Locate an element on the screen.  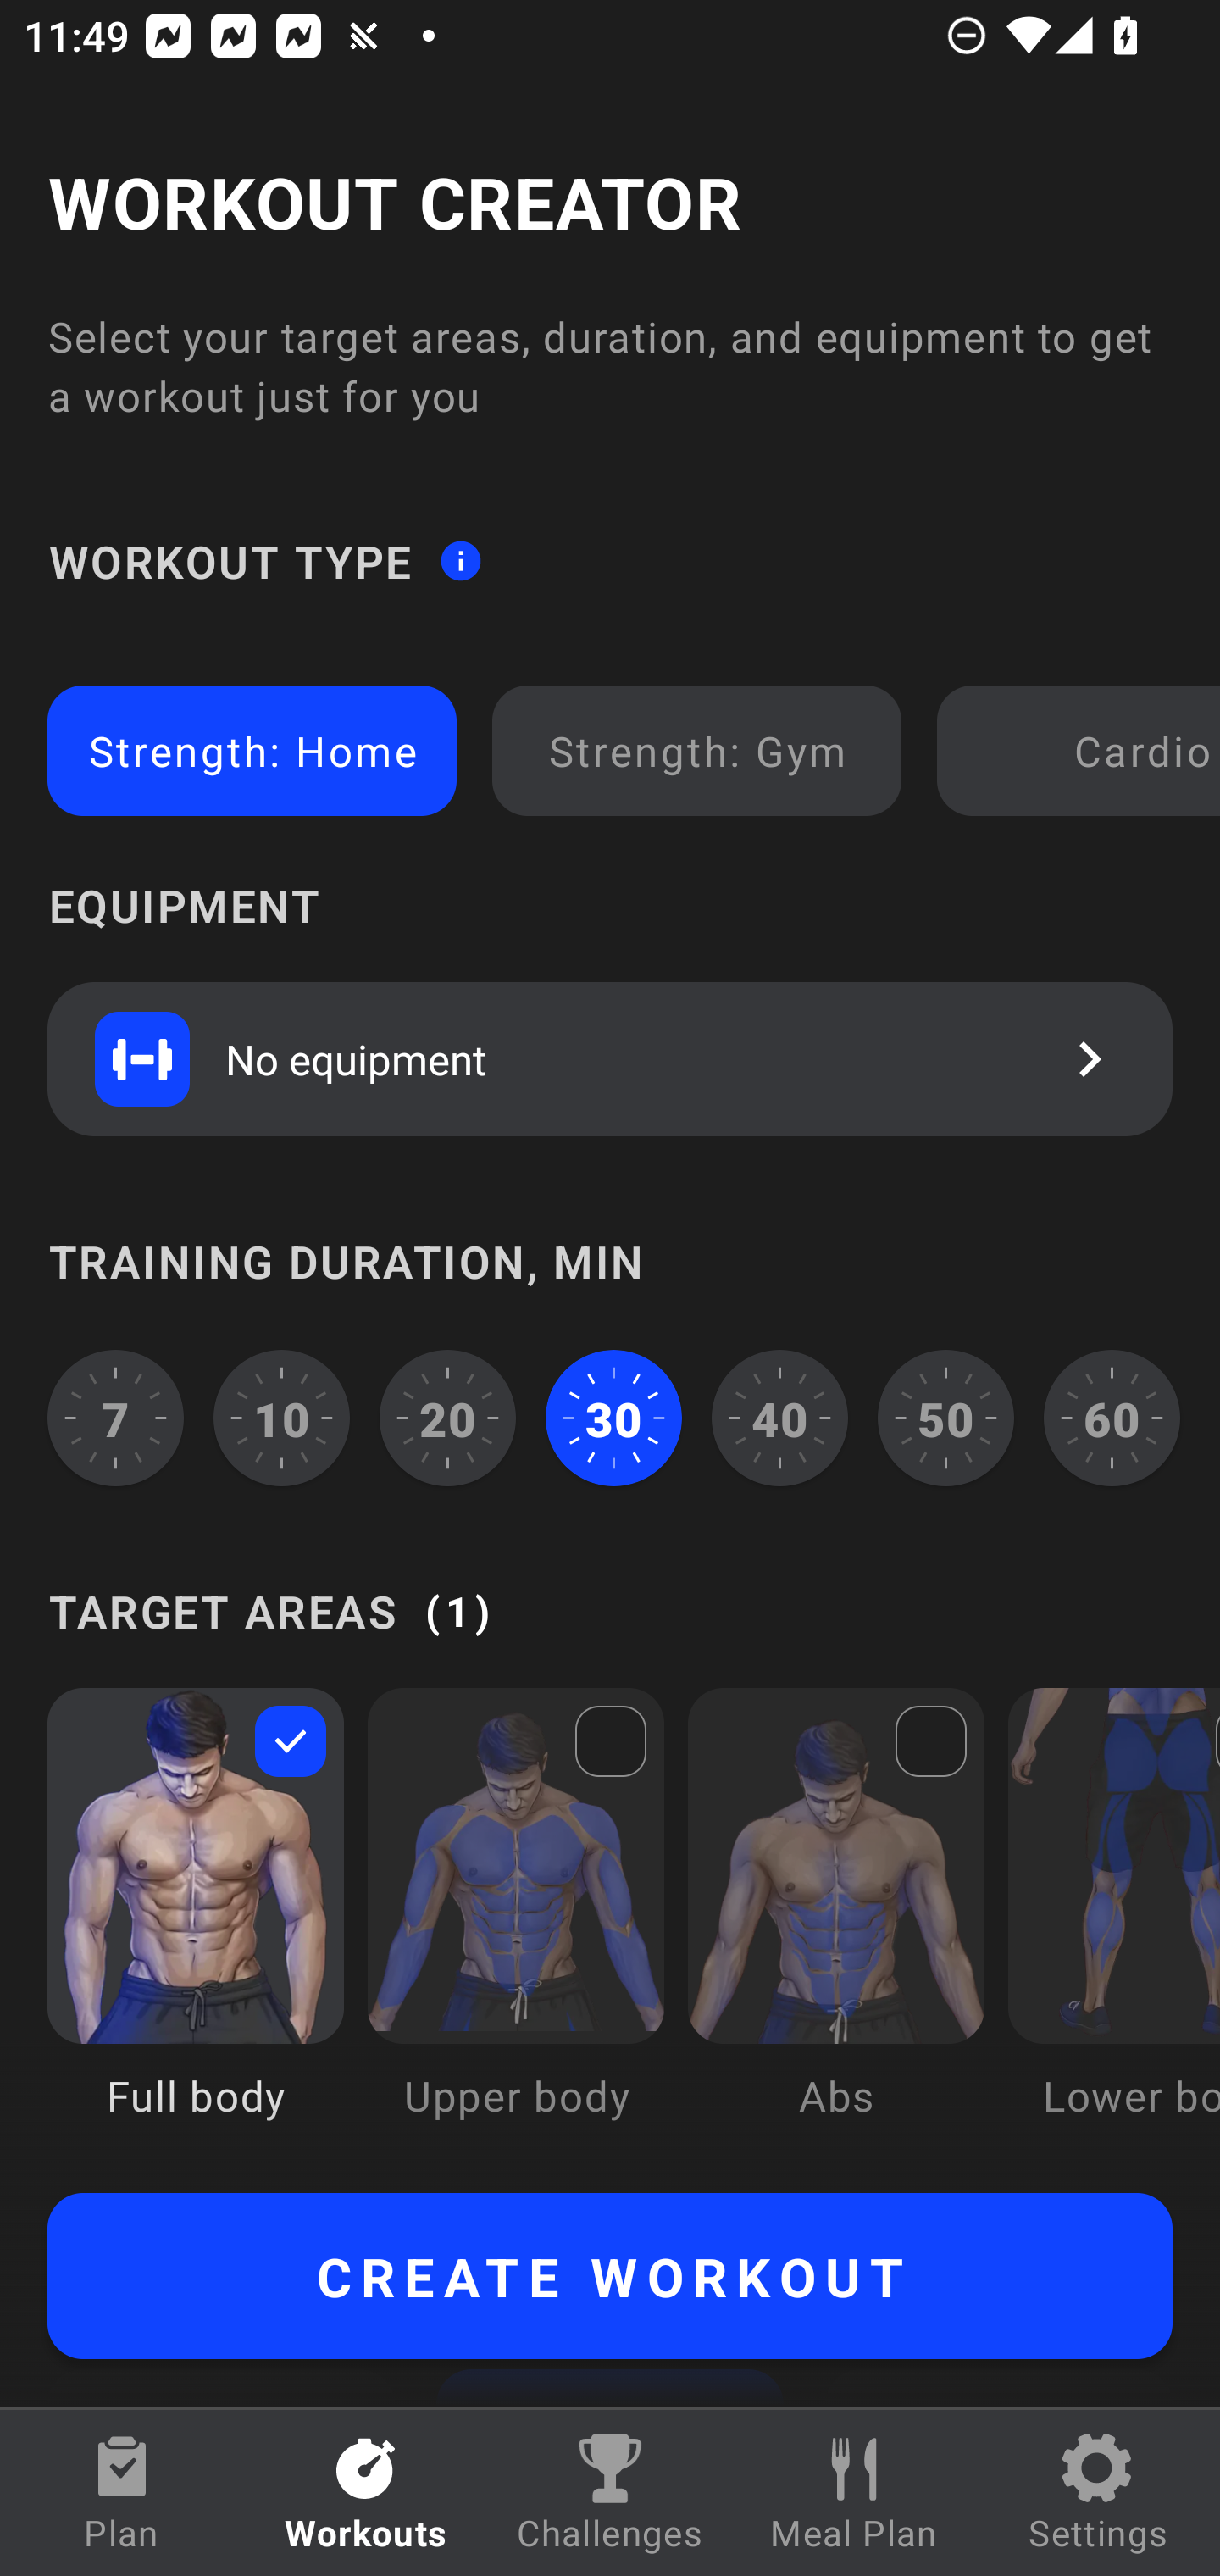
20 is located at coordinates (447, 1418).